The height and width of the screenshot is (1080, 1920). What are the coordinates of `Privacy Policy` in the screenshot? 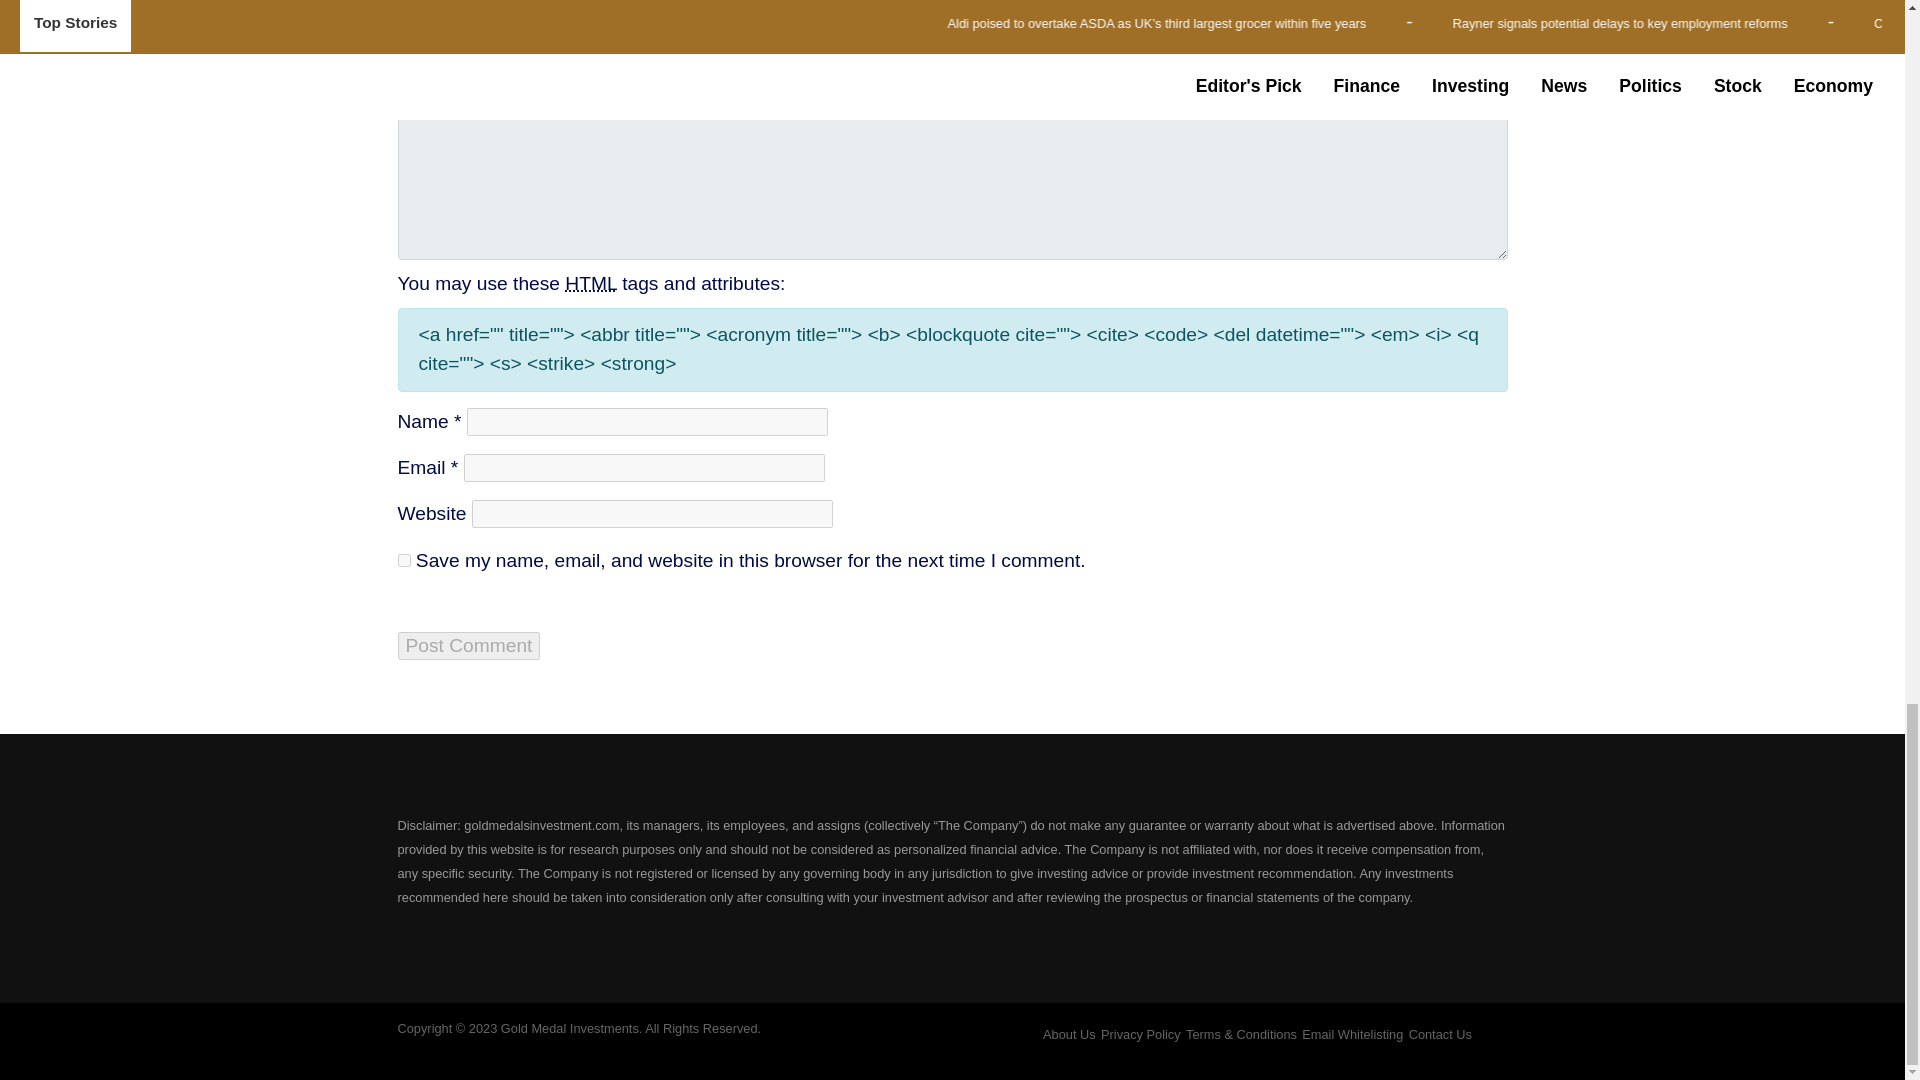 It's located at (1140, 1034).